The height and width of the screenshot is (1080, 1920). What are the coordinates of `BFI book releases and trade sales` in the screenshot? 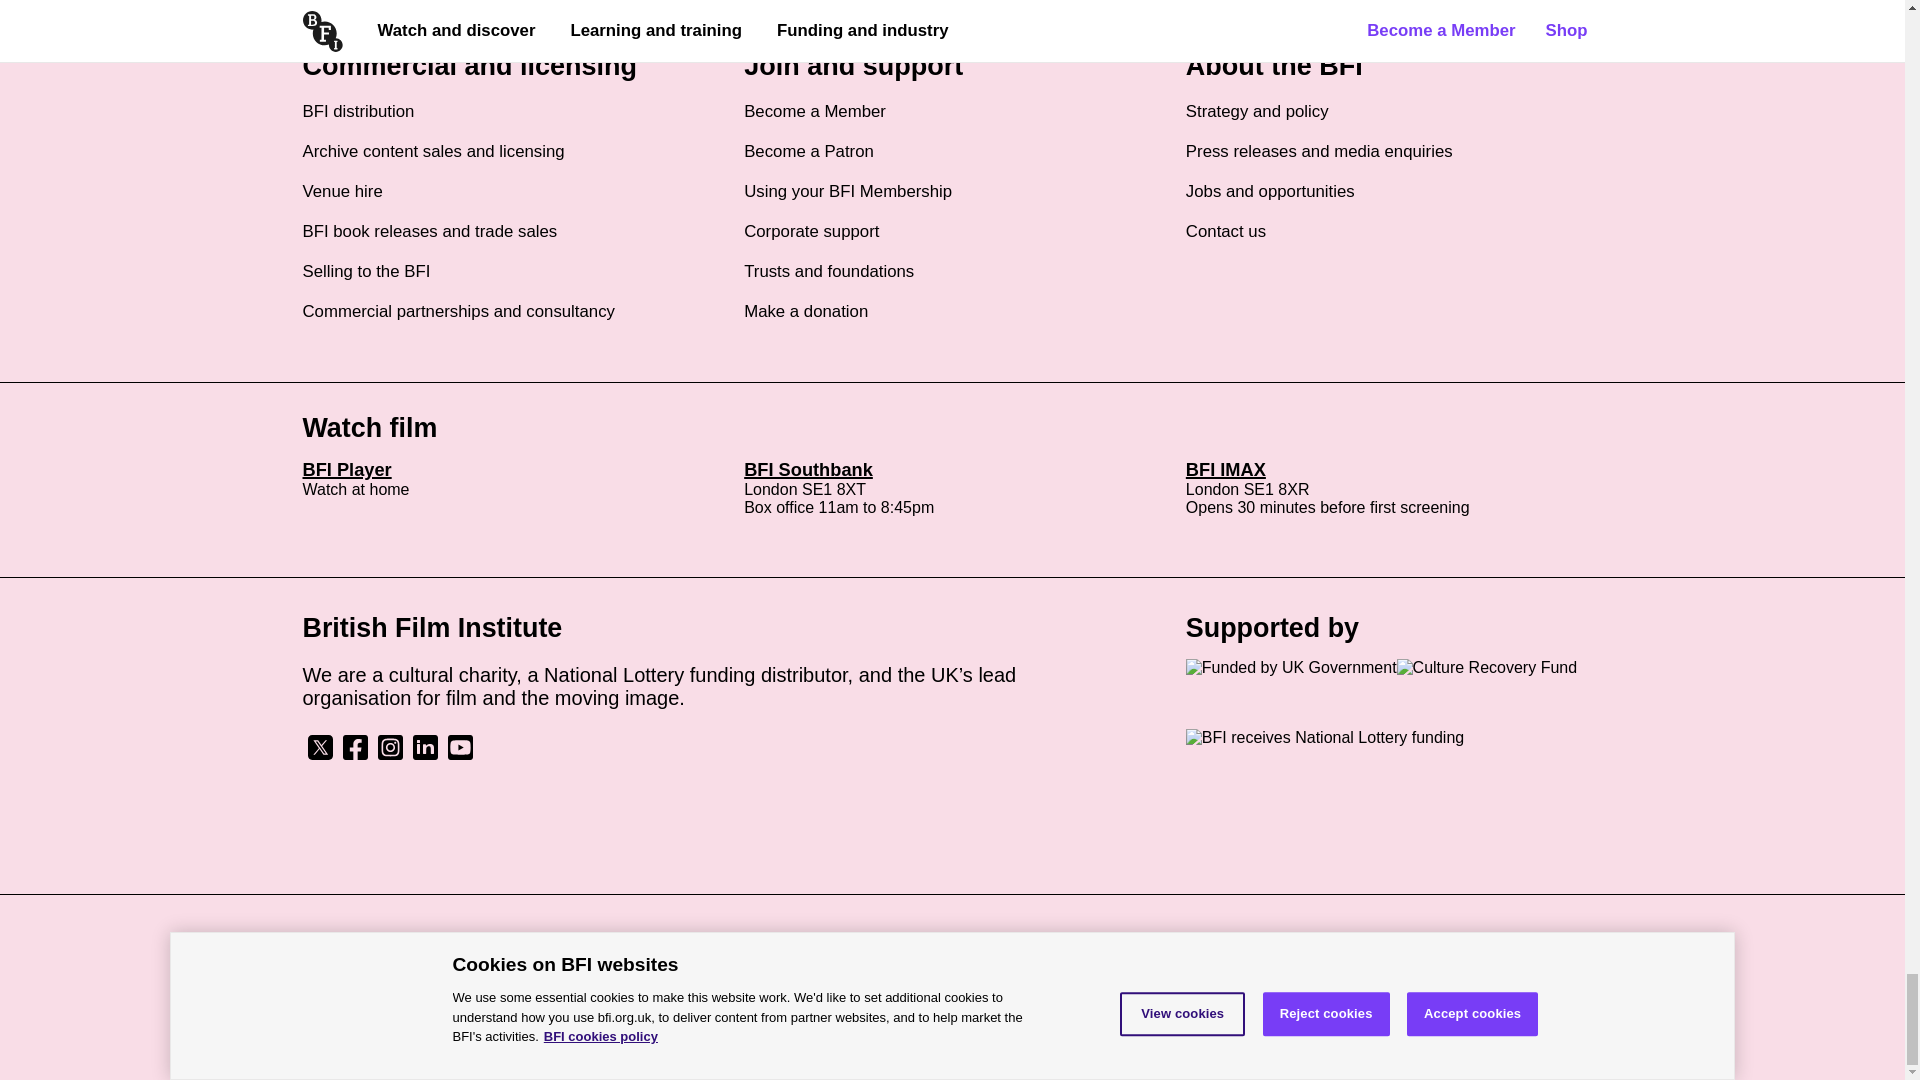 It's located at (428, 232).